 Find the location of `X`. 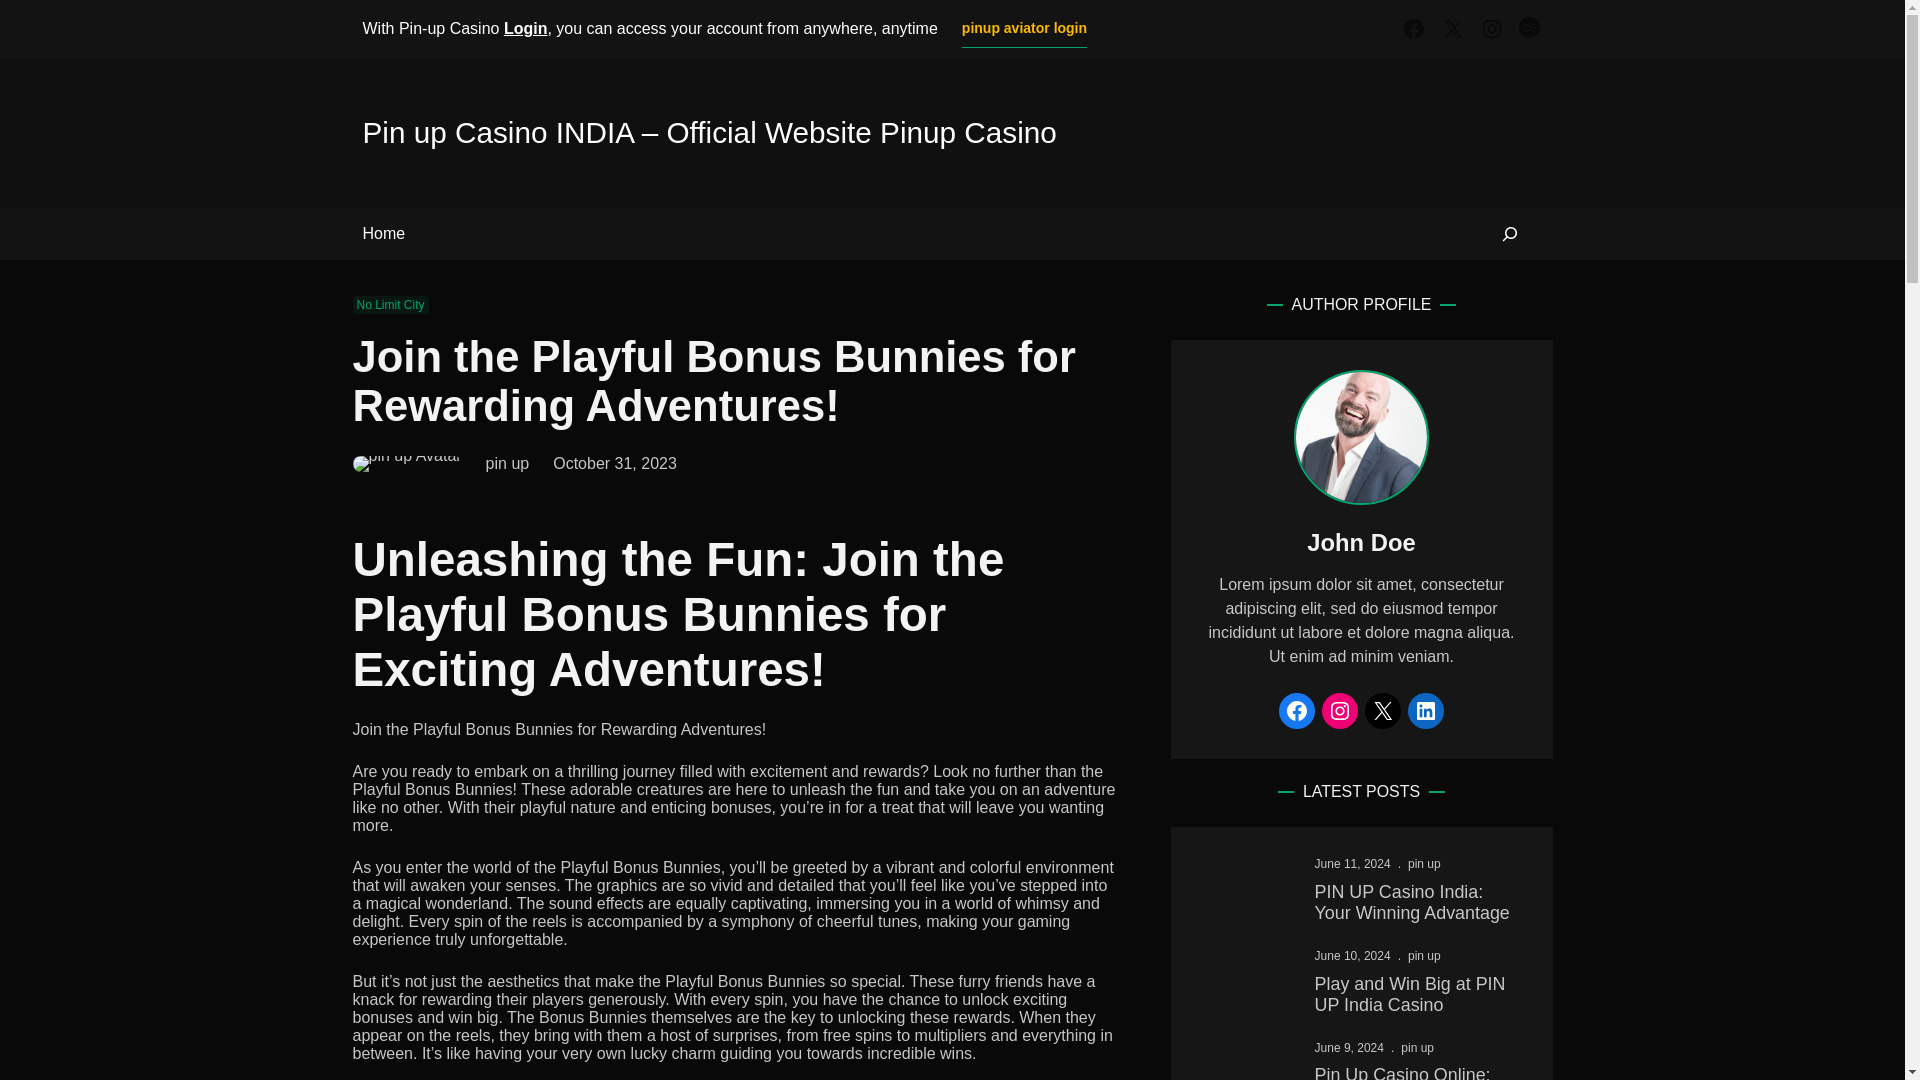

X is located at coordinates (1452, 29).